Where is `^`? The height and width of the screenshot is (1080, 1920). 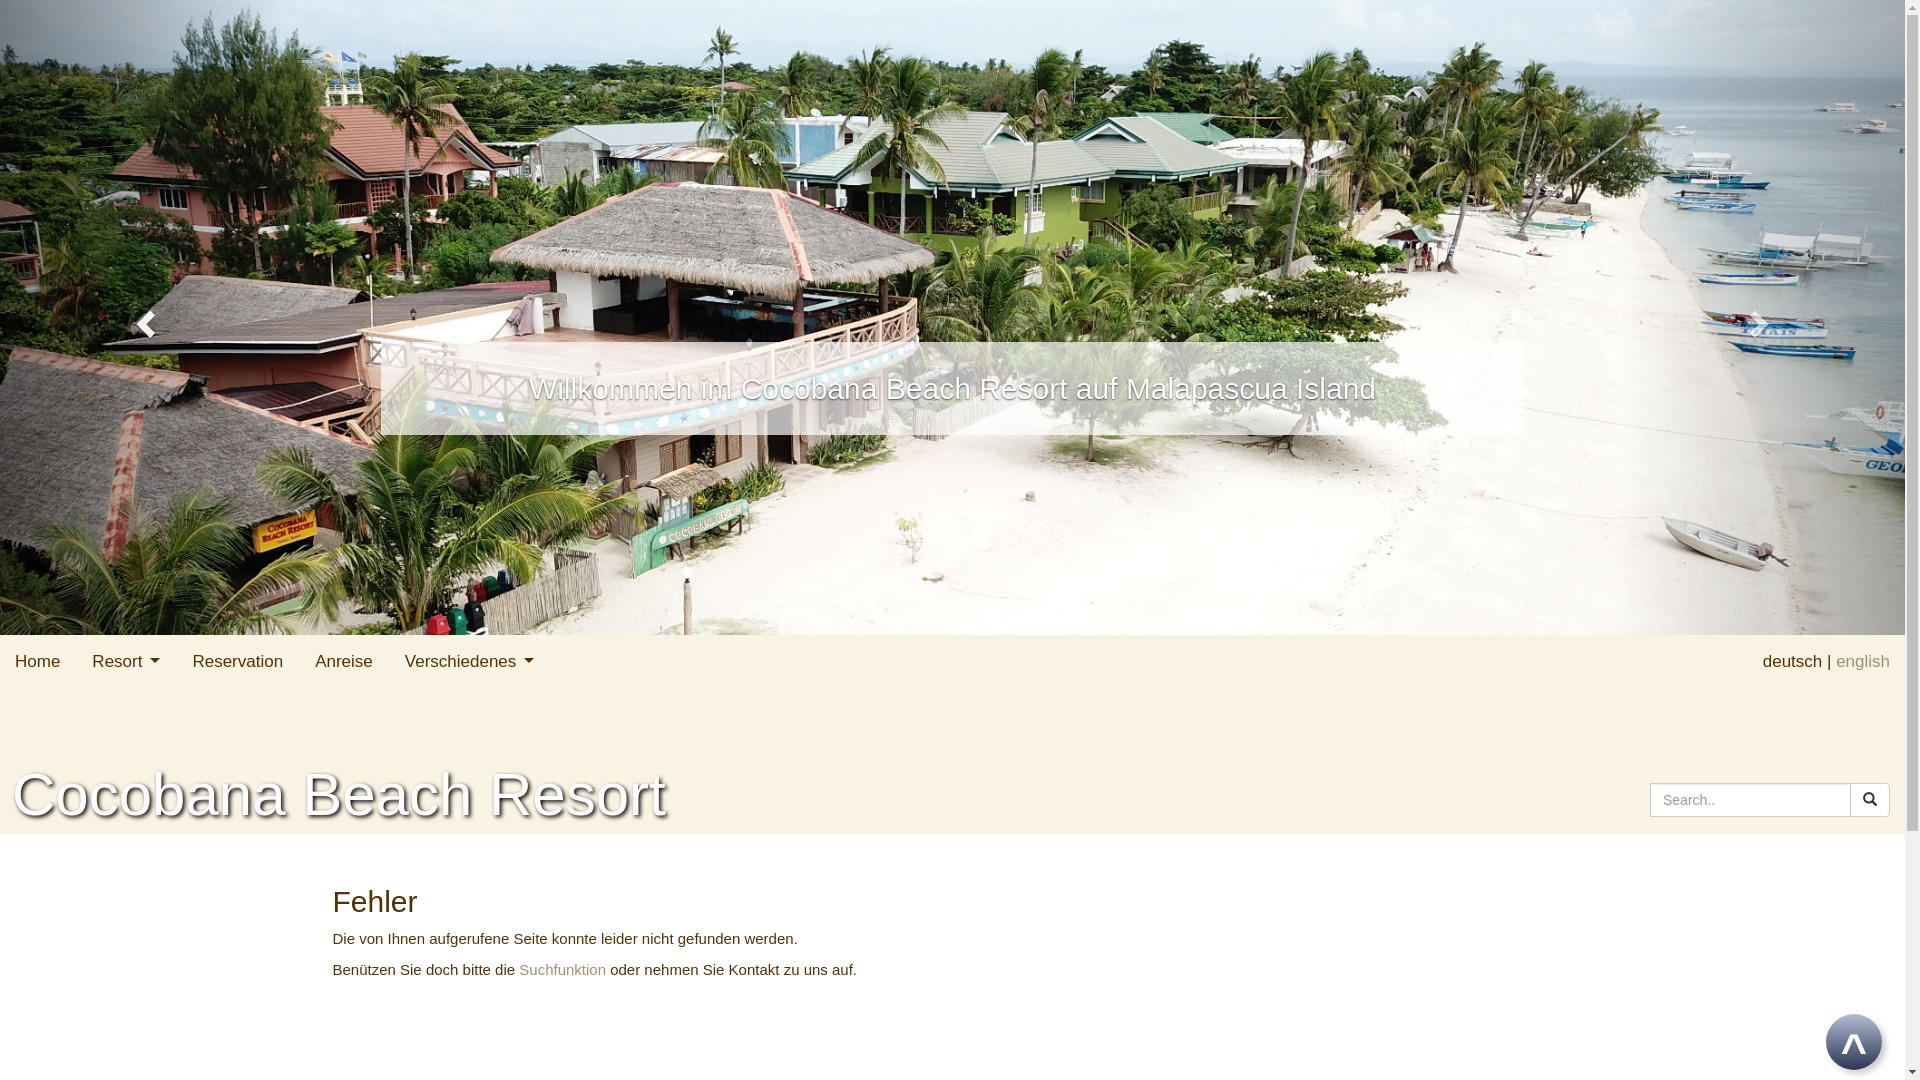
^ is located at coordinates (1854, 1042).